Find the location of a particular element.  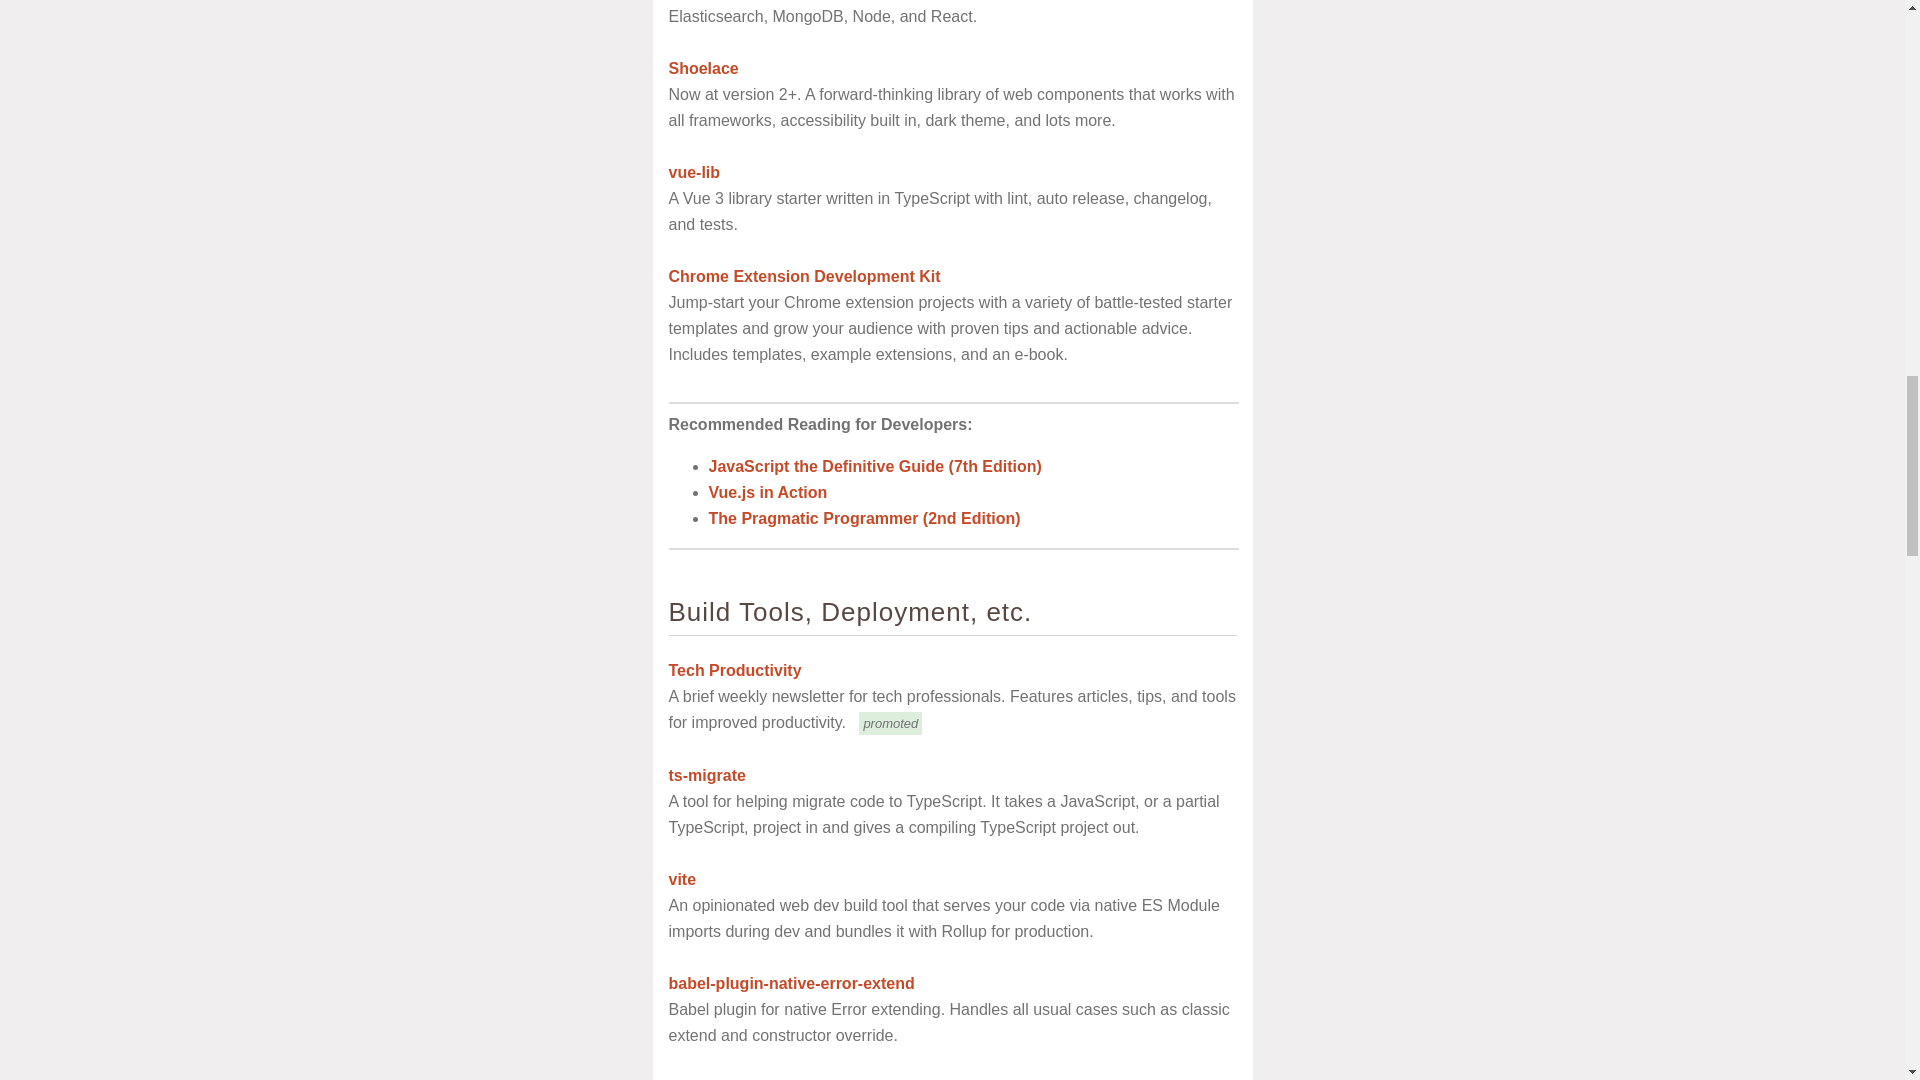

ts-migrate is located at coordinates (706, 775).